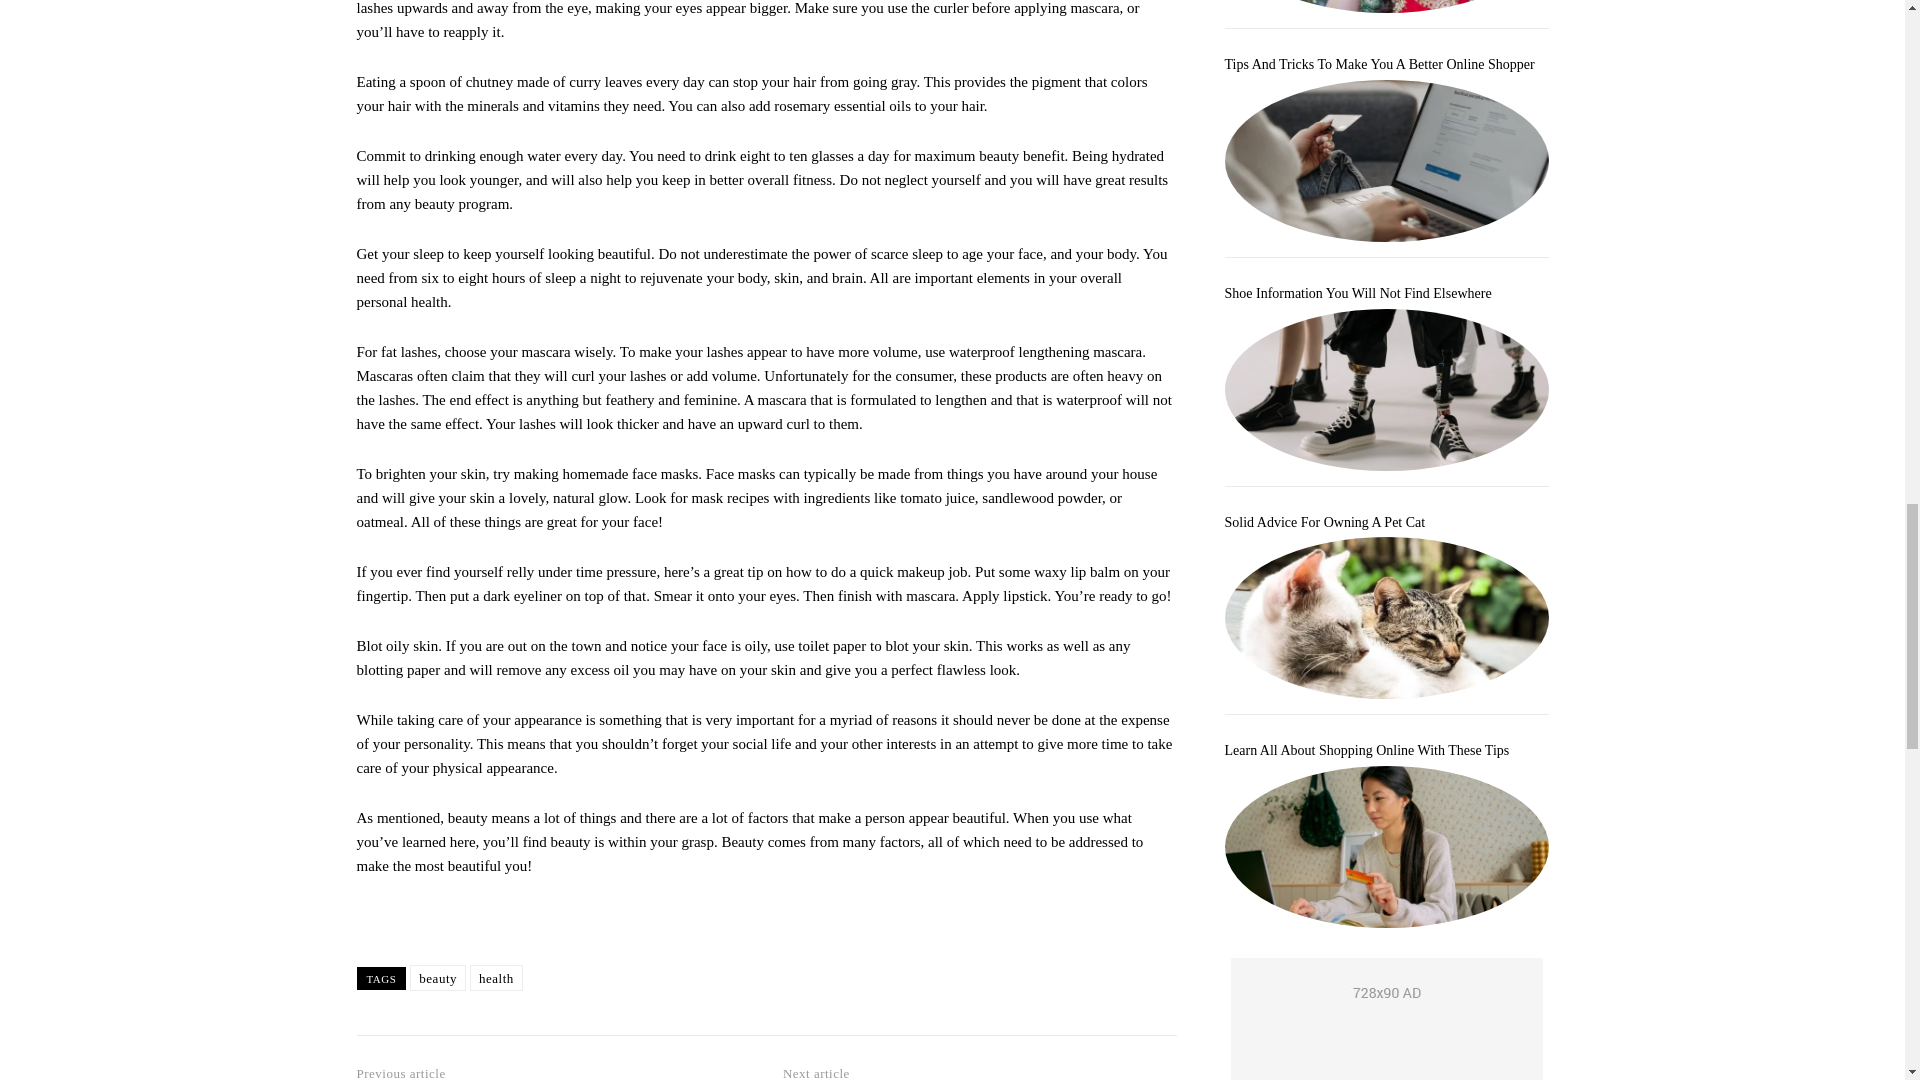 This screenshot has height=1080, width=1920. Describe the element at coordinates (1386, 160) in the screenshot. I see `Tips And Tricks To Make You A Better Online Shopper` at that location.